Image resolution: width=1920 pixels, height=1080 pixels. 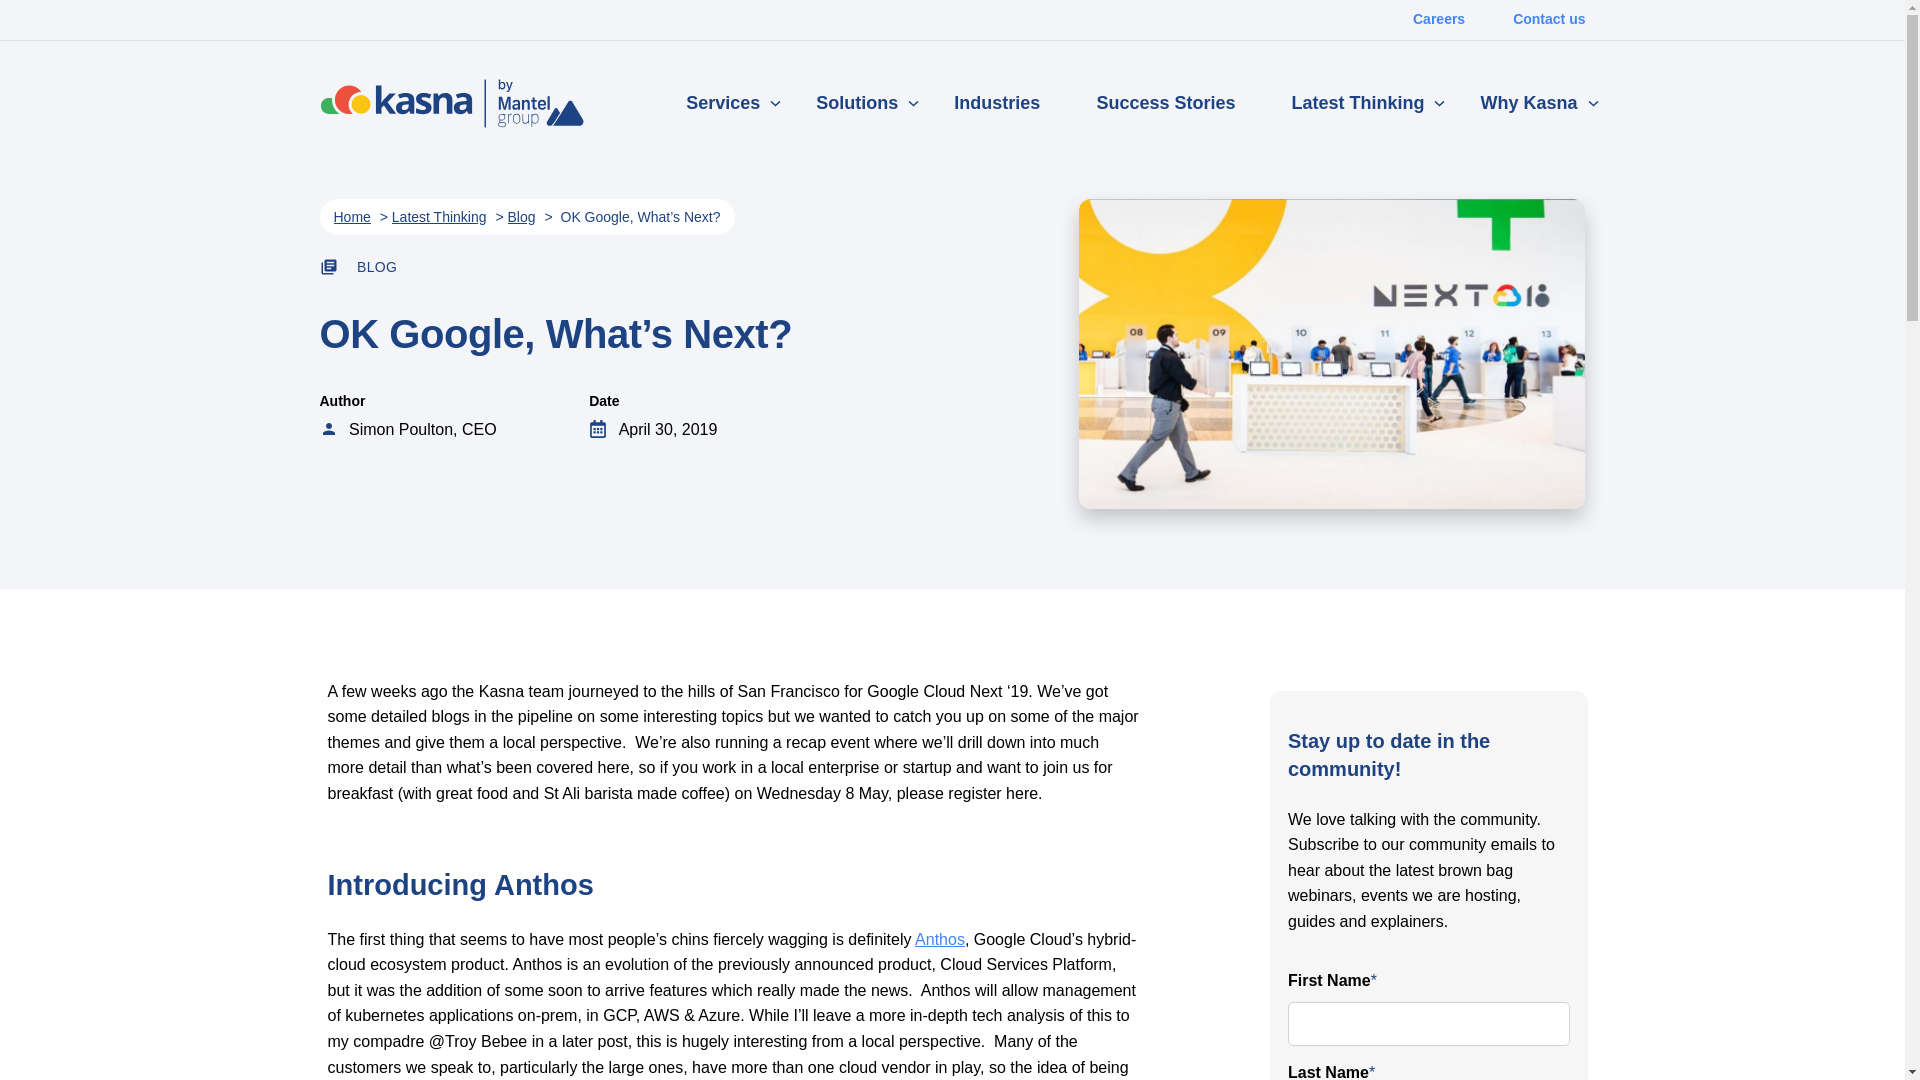 What do you see at coordinates (1528, 104) in the screenshot?
I see `Why Kasna` at bounding box center [1528, 104].